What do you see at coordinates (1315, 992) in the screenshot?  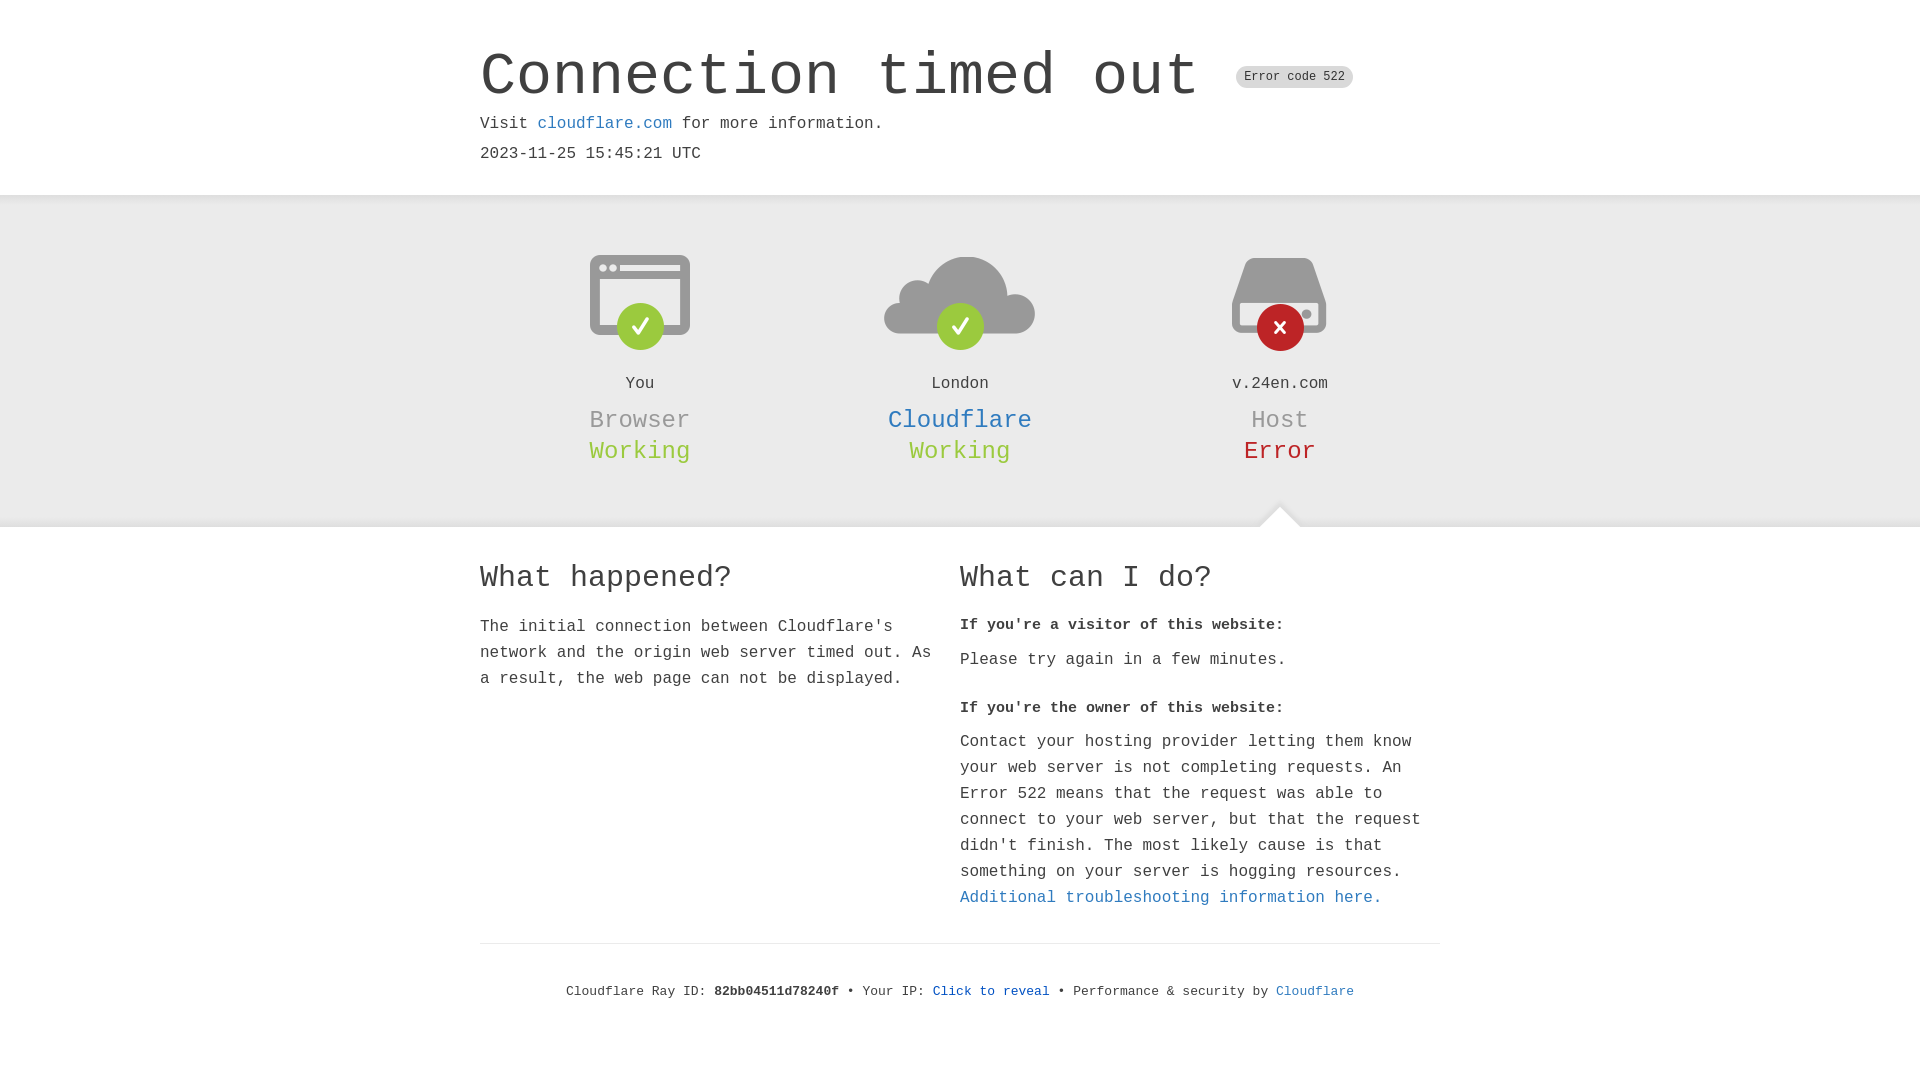 I see `Cloudflare` at bounding box center [1315, 992].